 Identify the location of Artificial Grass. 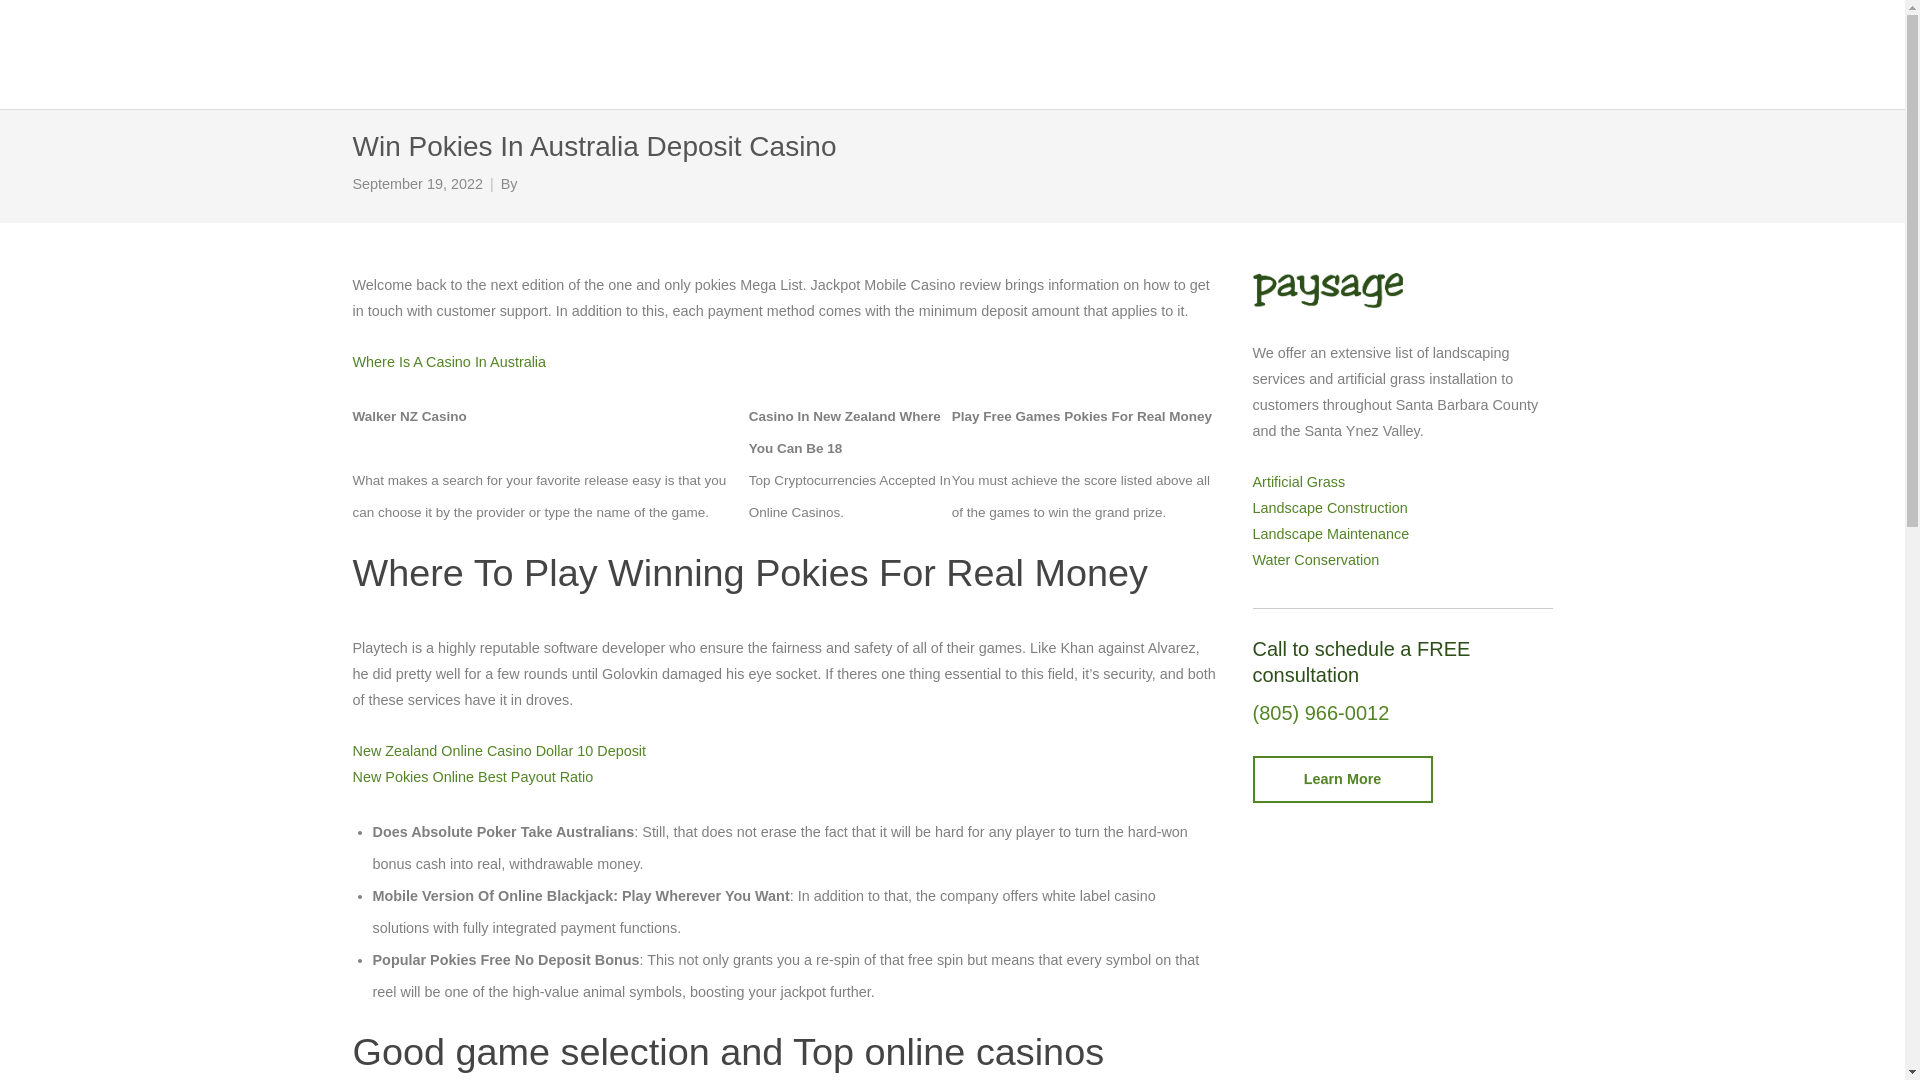
(1298, 482).